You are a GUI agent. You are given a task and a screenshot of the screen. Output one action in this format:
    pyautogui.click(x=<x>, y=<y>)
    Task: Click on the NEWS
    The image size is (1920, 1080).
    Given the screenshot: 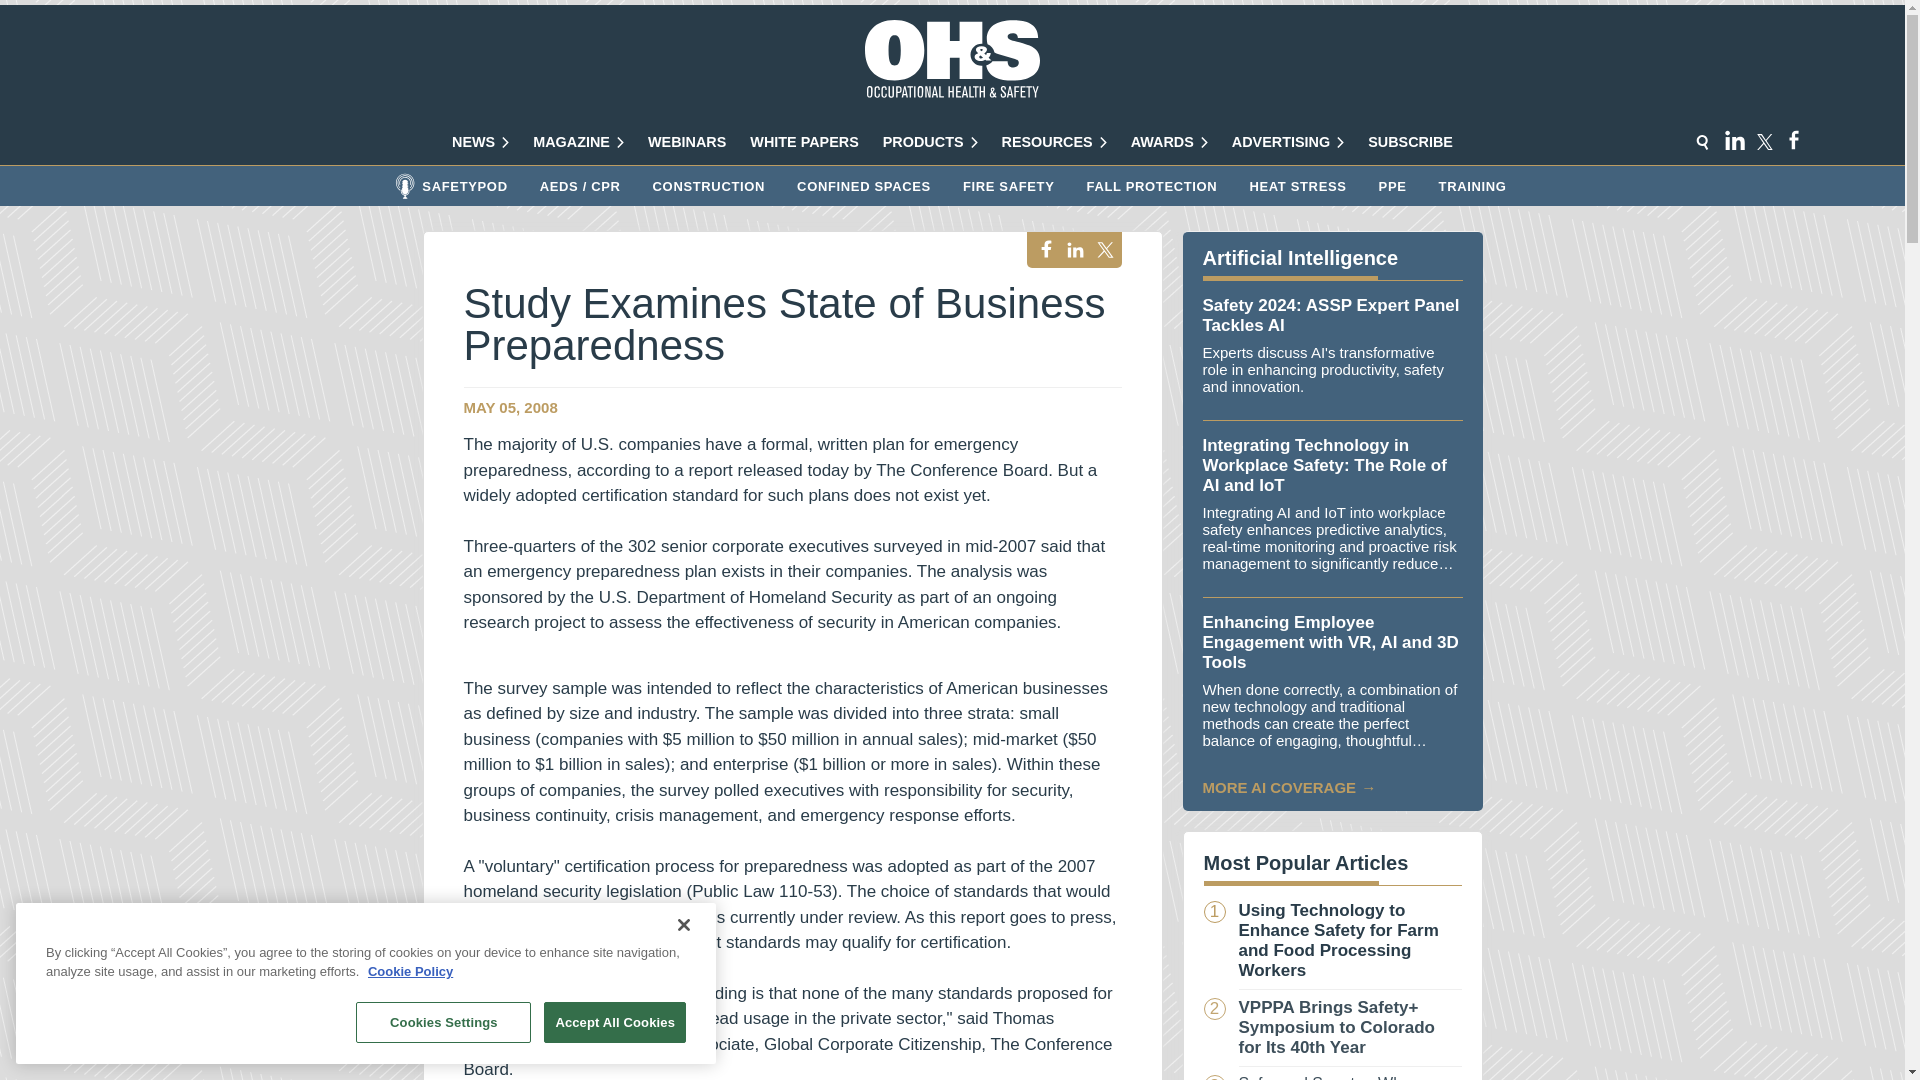 What is the action you would take?
    pyautogui.click(x=480, y=142)
    